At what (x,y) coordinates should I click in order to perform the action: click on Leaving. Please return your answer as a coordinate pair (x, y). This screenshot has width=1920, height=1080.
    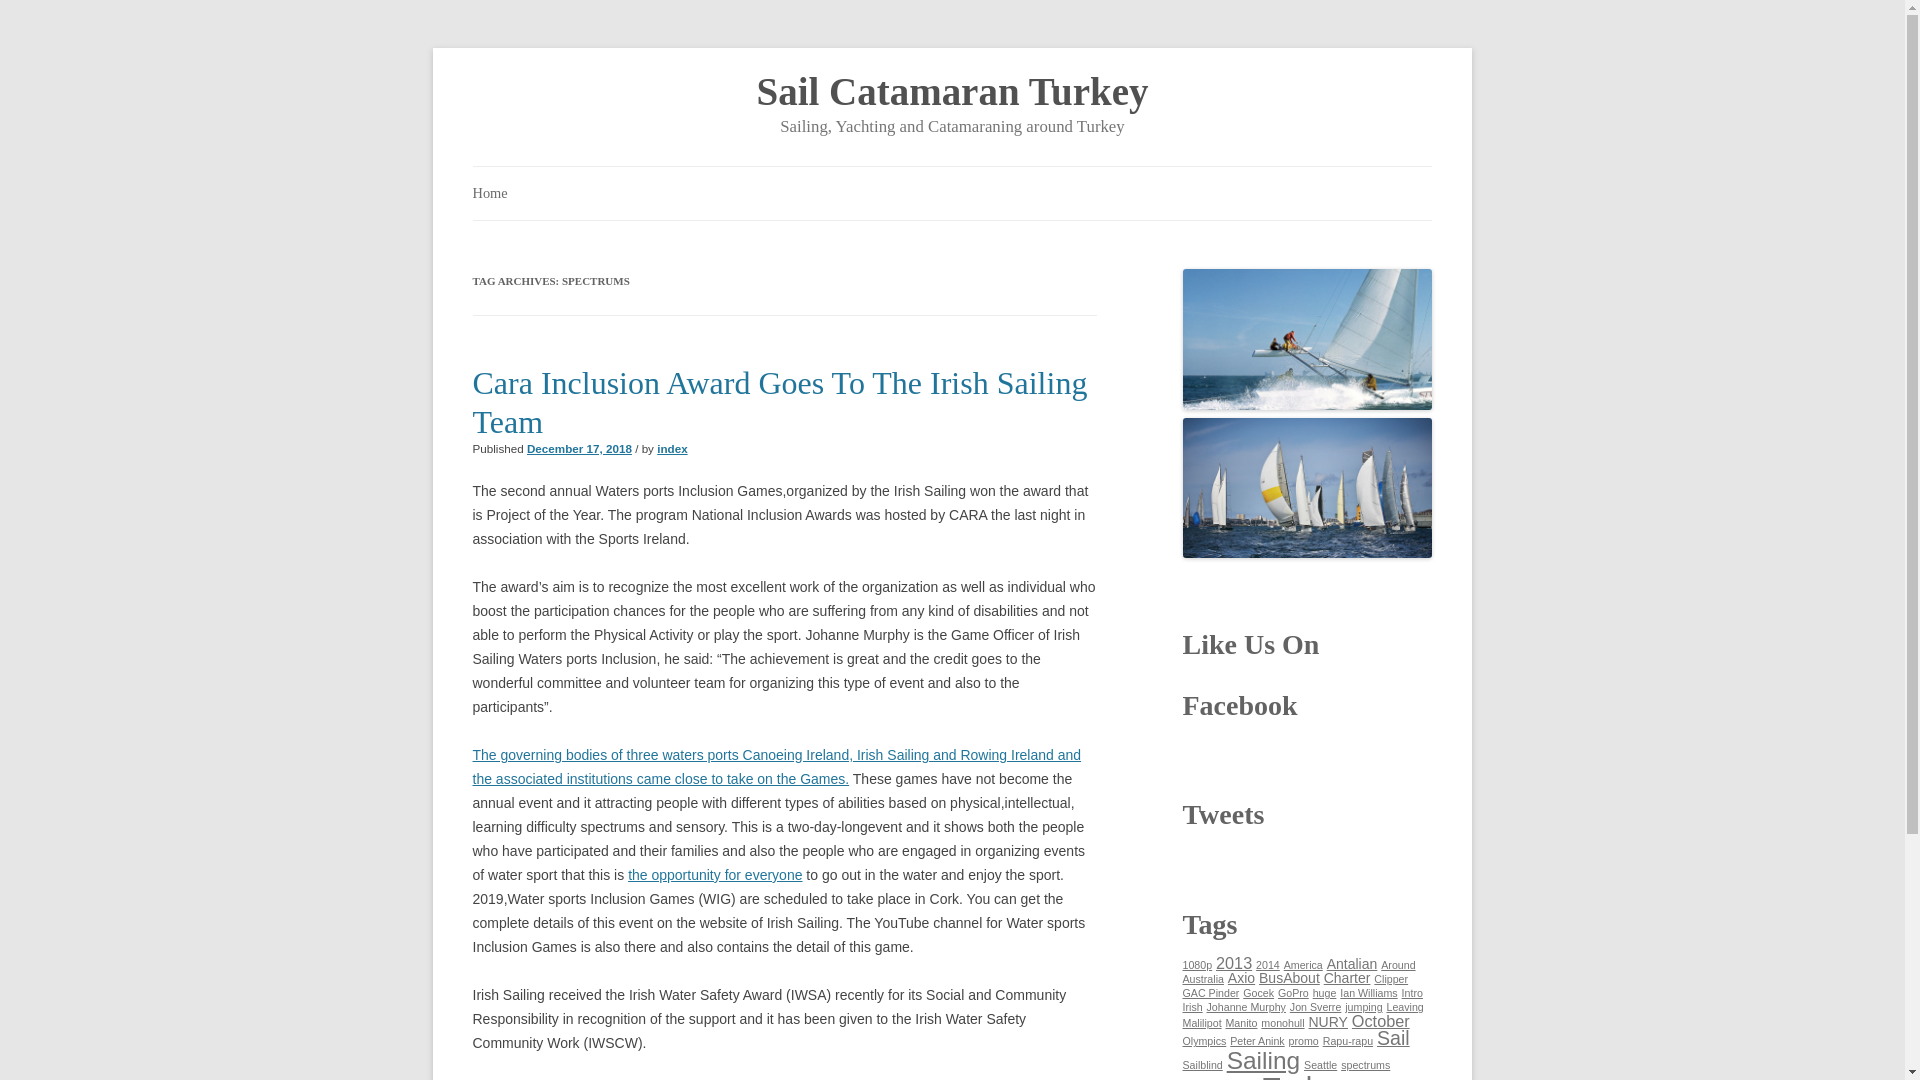
    Looking at the image, I should click on (1404, 1007).